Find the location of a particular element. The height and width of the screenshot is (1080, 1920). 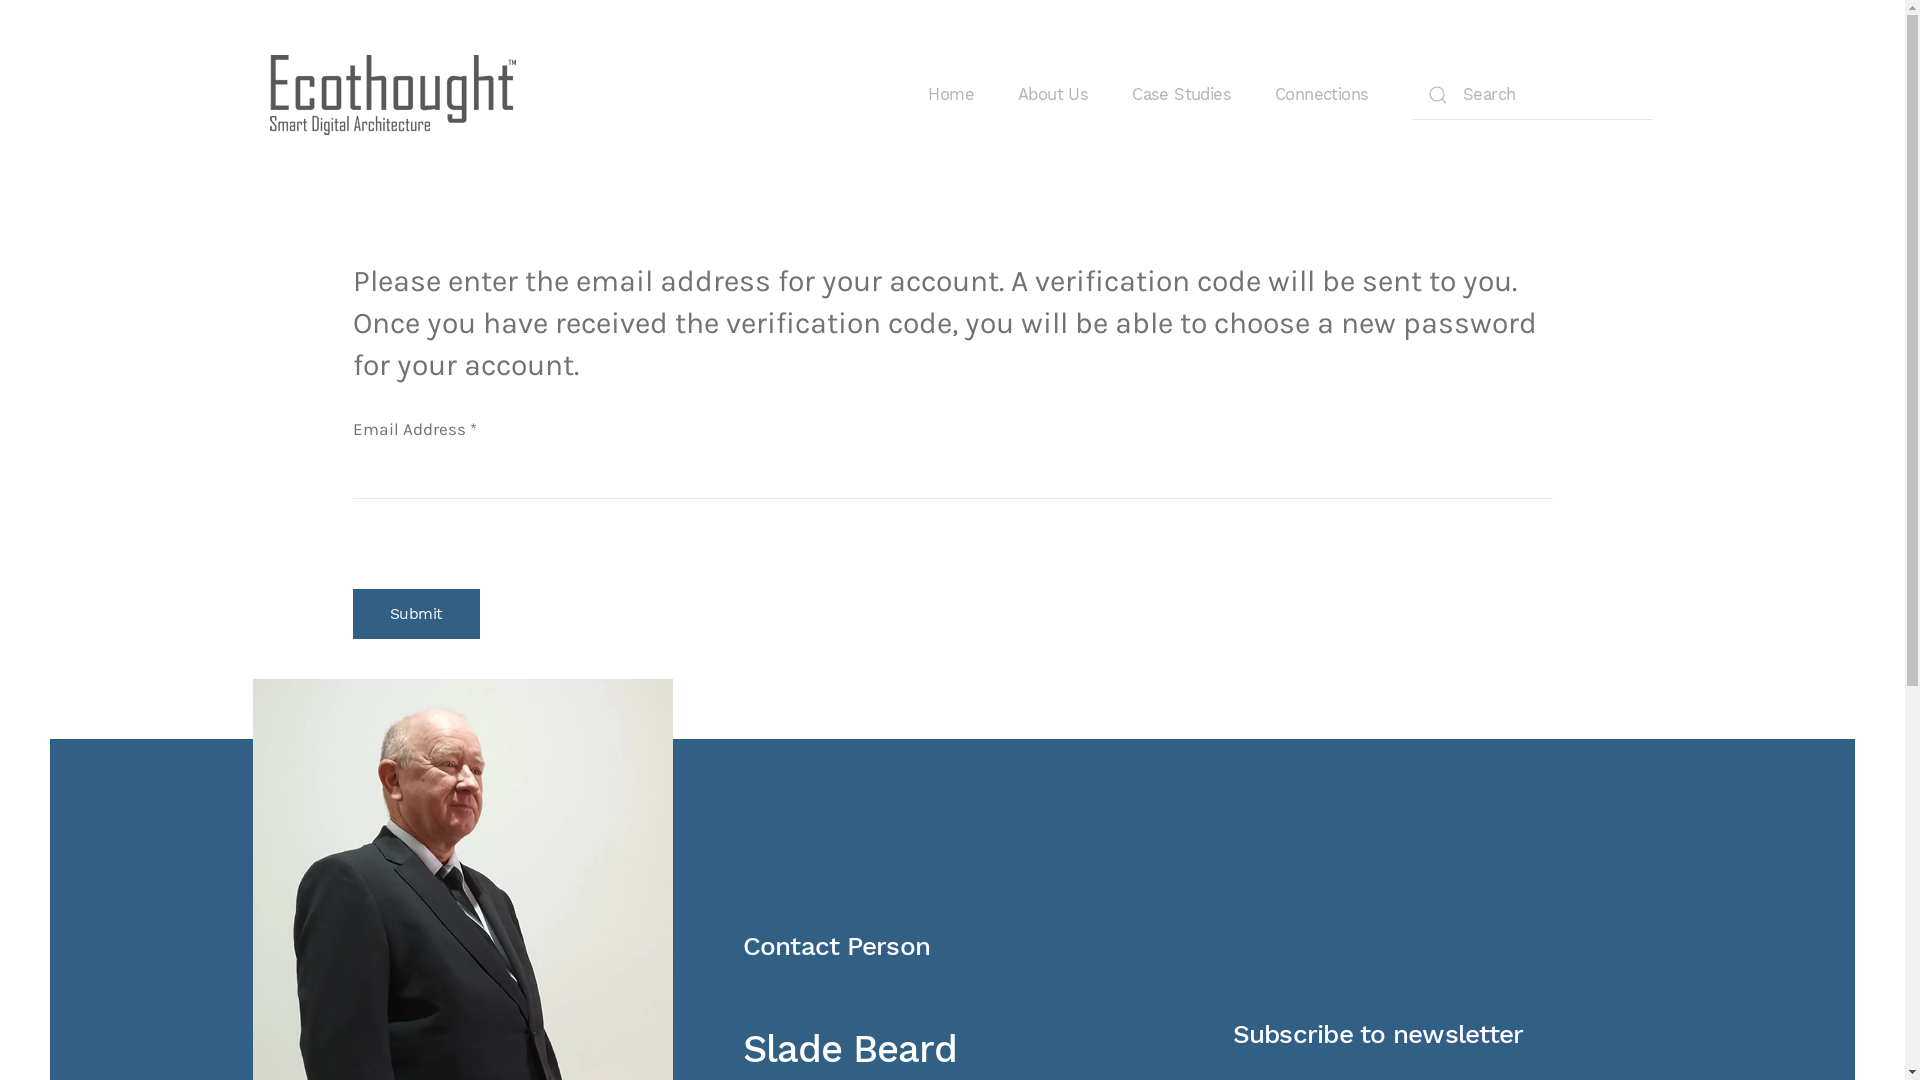

Submit is located at coordinates (416, 614).